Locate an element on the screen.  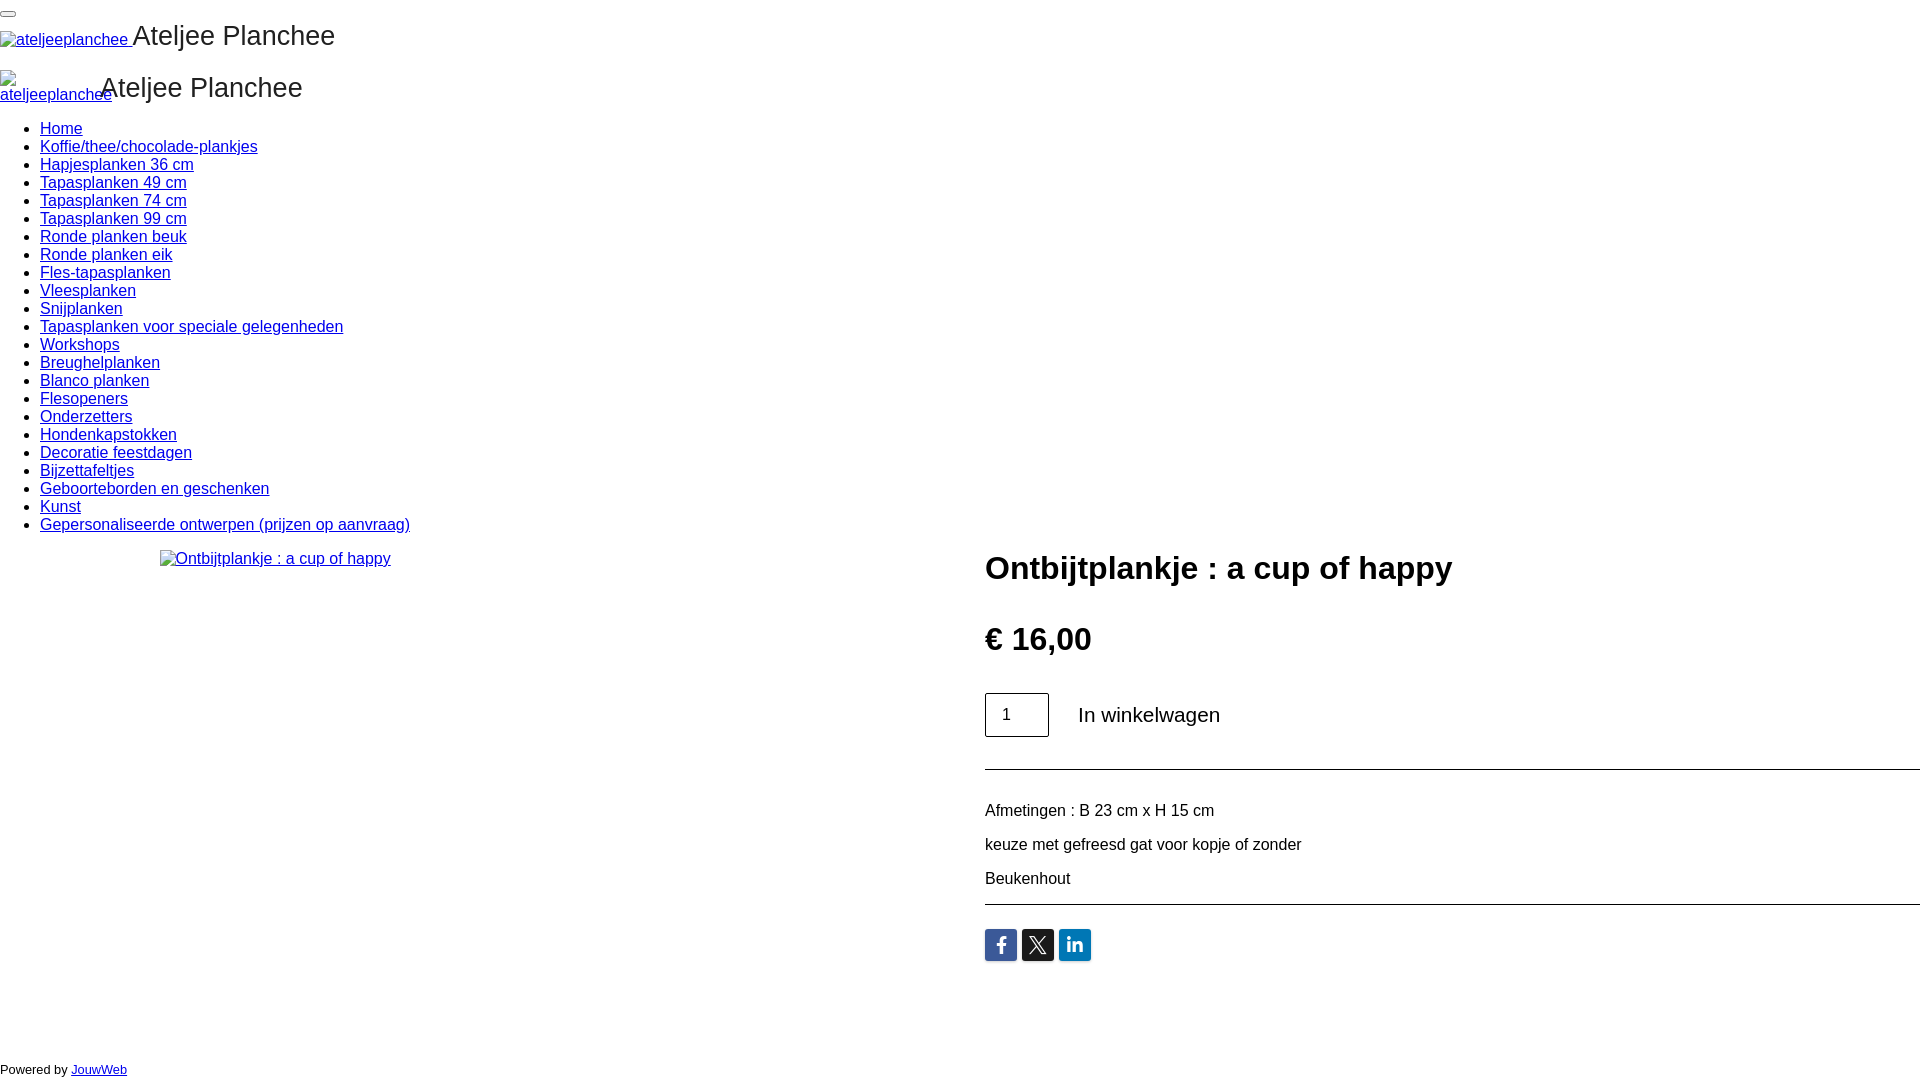
Kunst is located at coordinates (60, 506).